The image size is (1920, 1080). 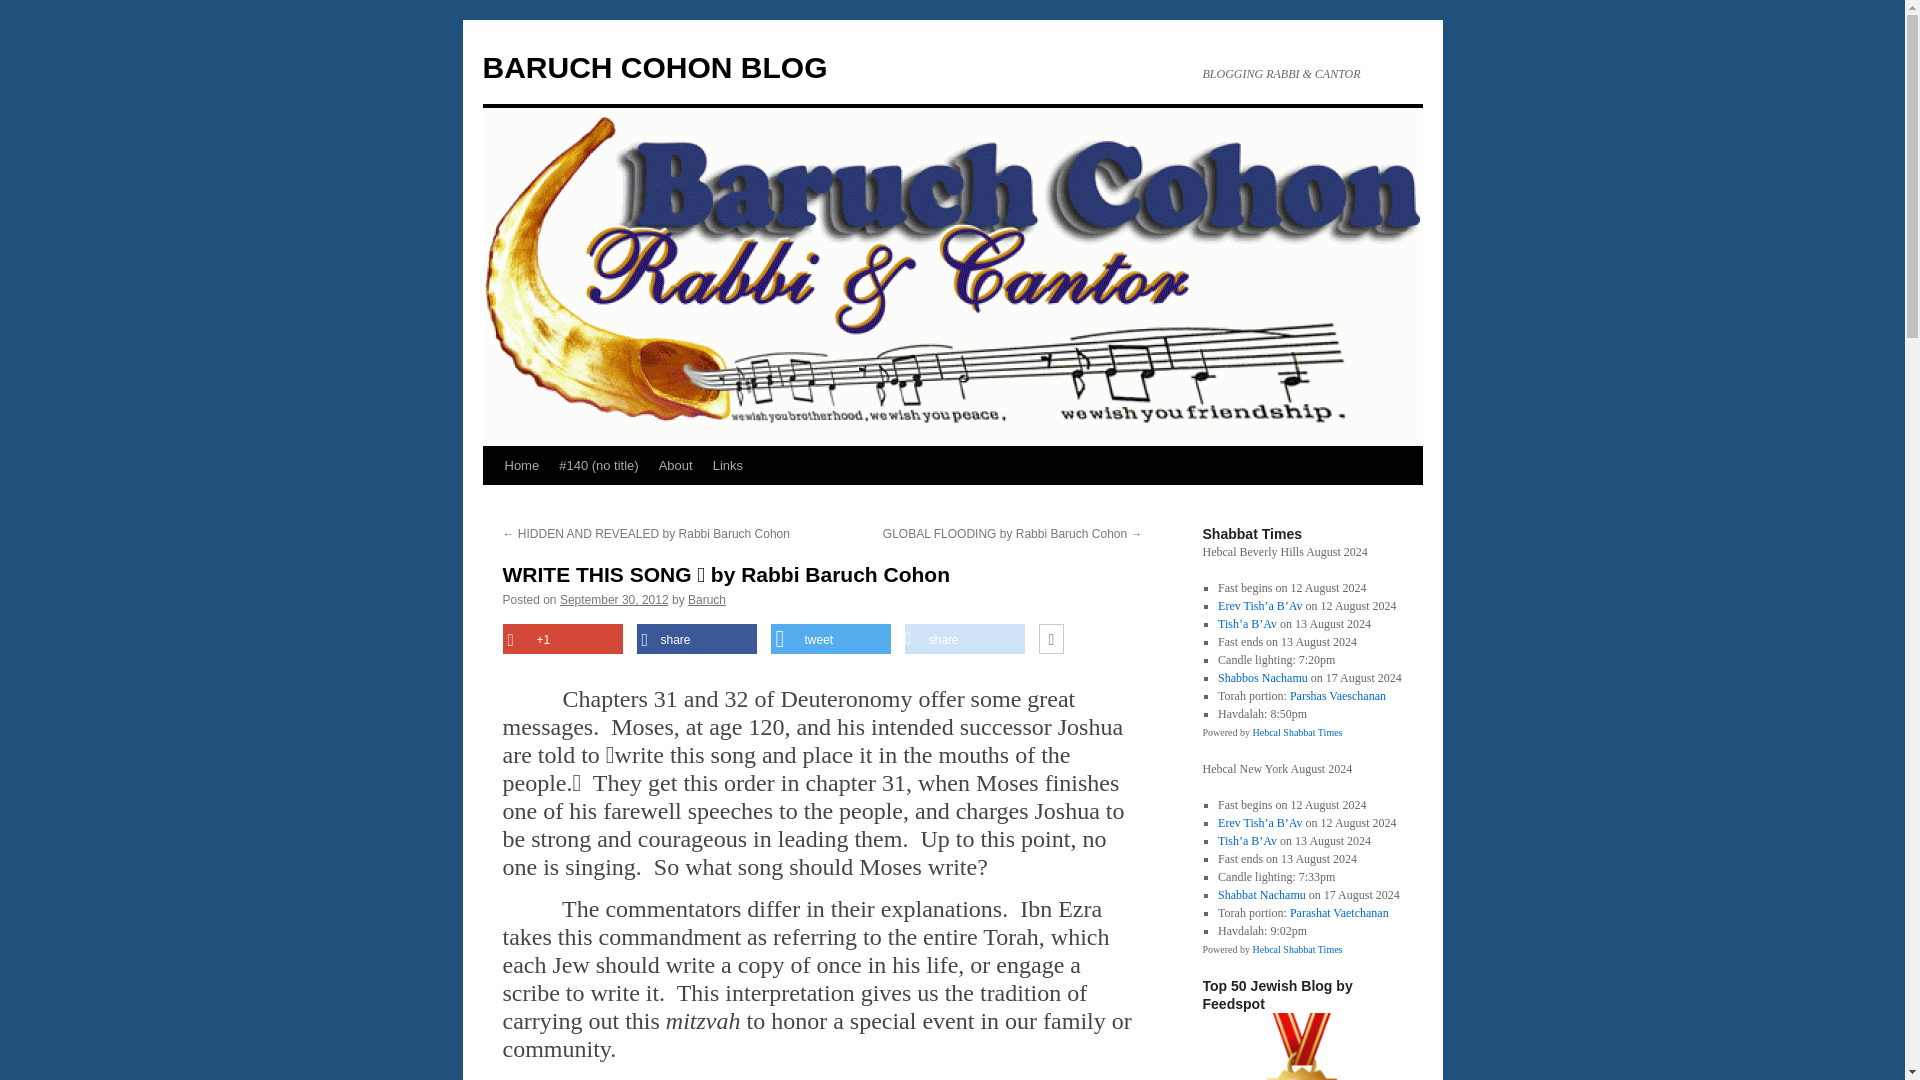 What do you see at coordinates (614, 599) in the screenshot?
I see `September 30, 2012` at bounding box center [614, 599].